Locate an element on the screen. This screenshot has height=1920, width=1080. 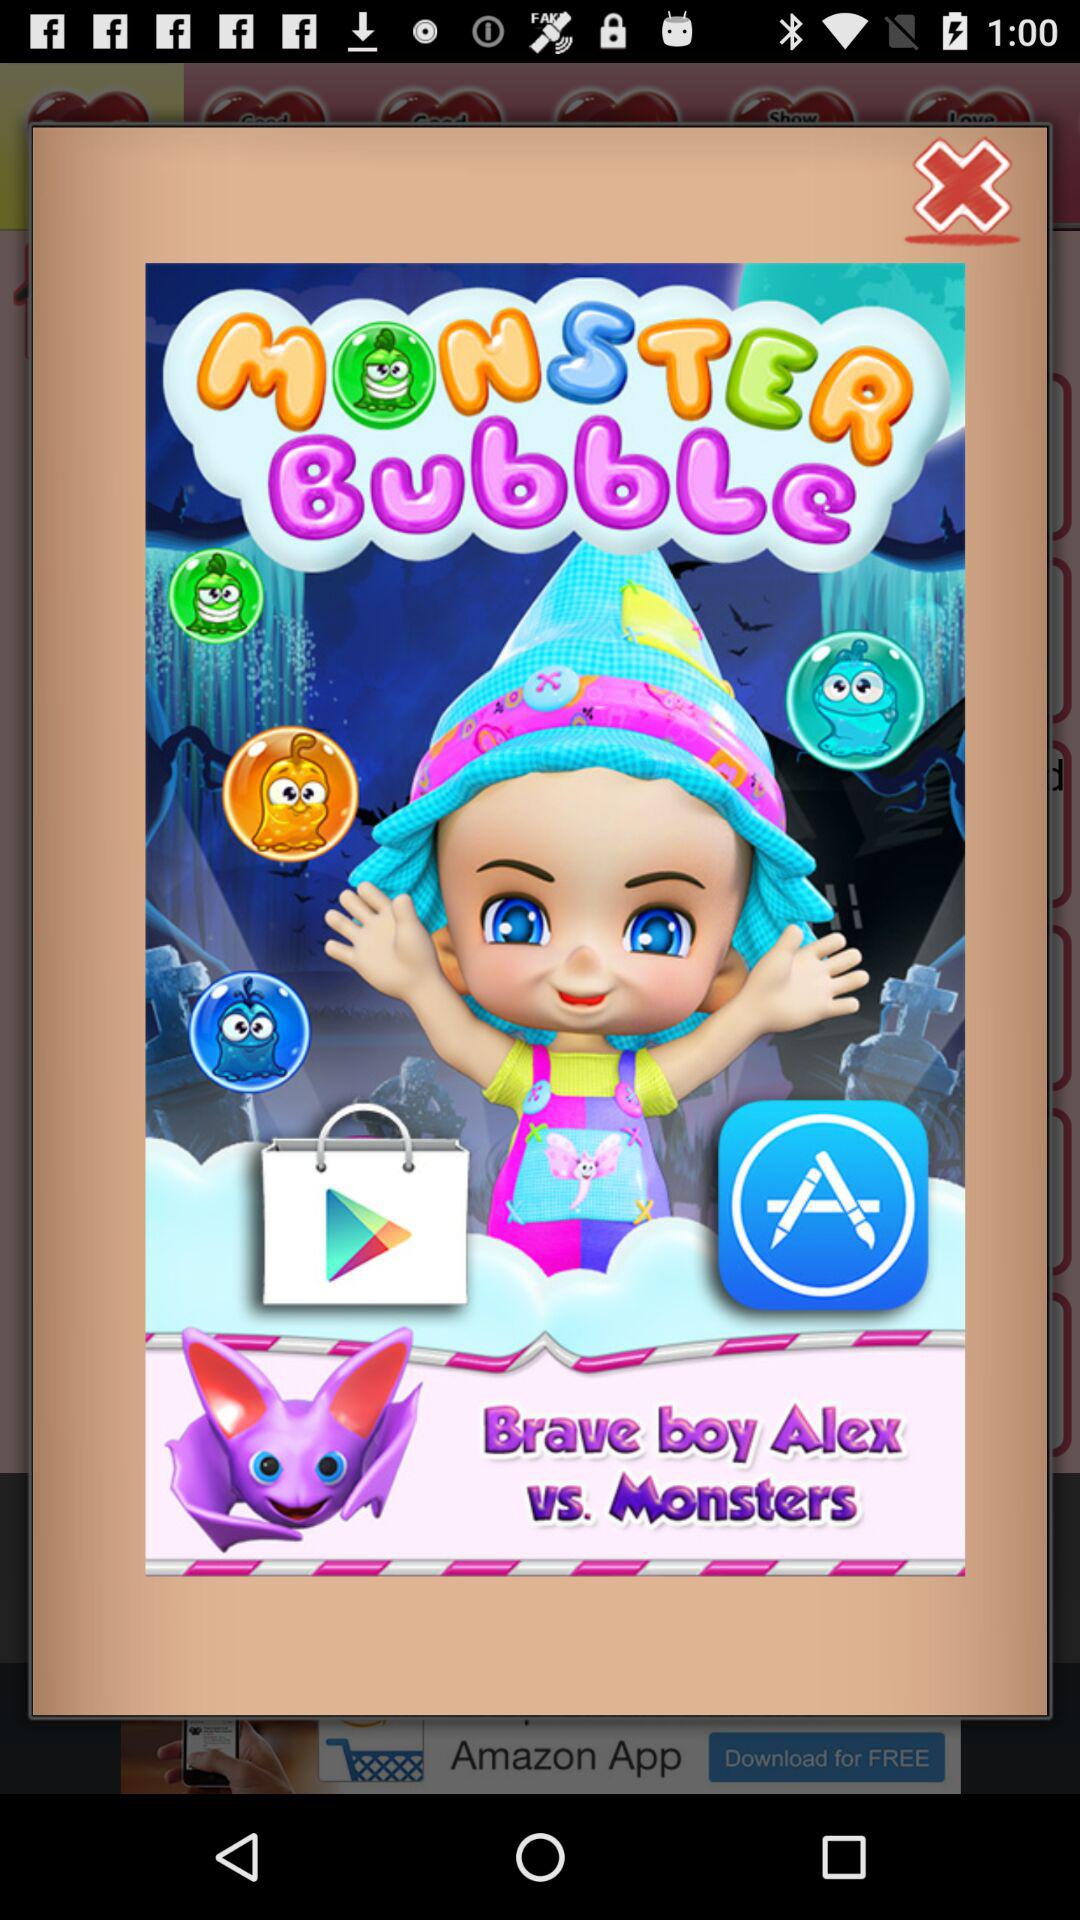
open game is located at coordinates (555, 920).